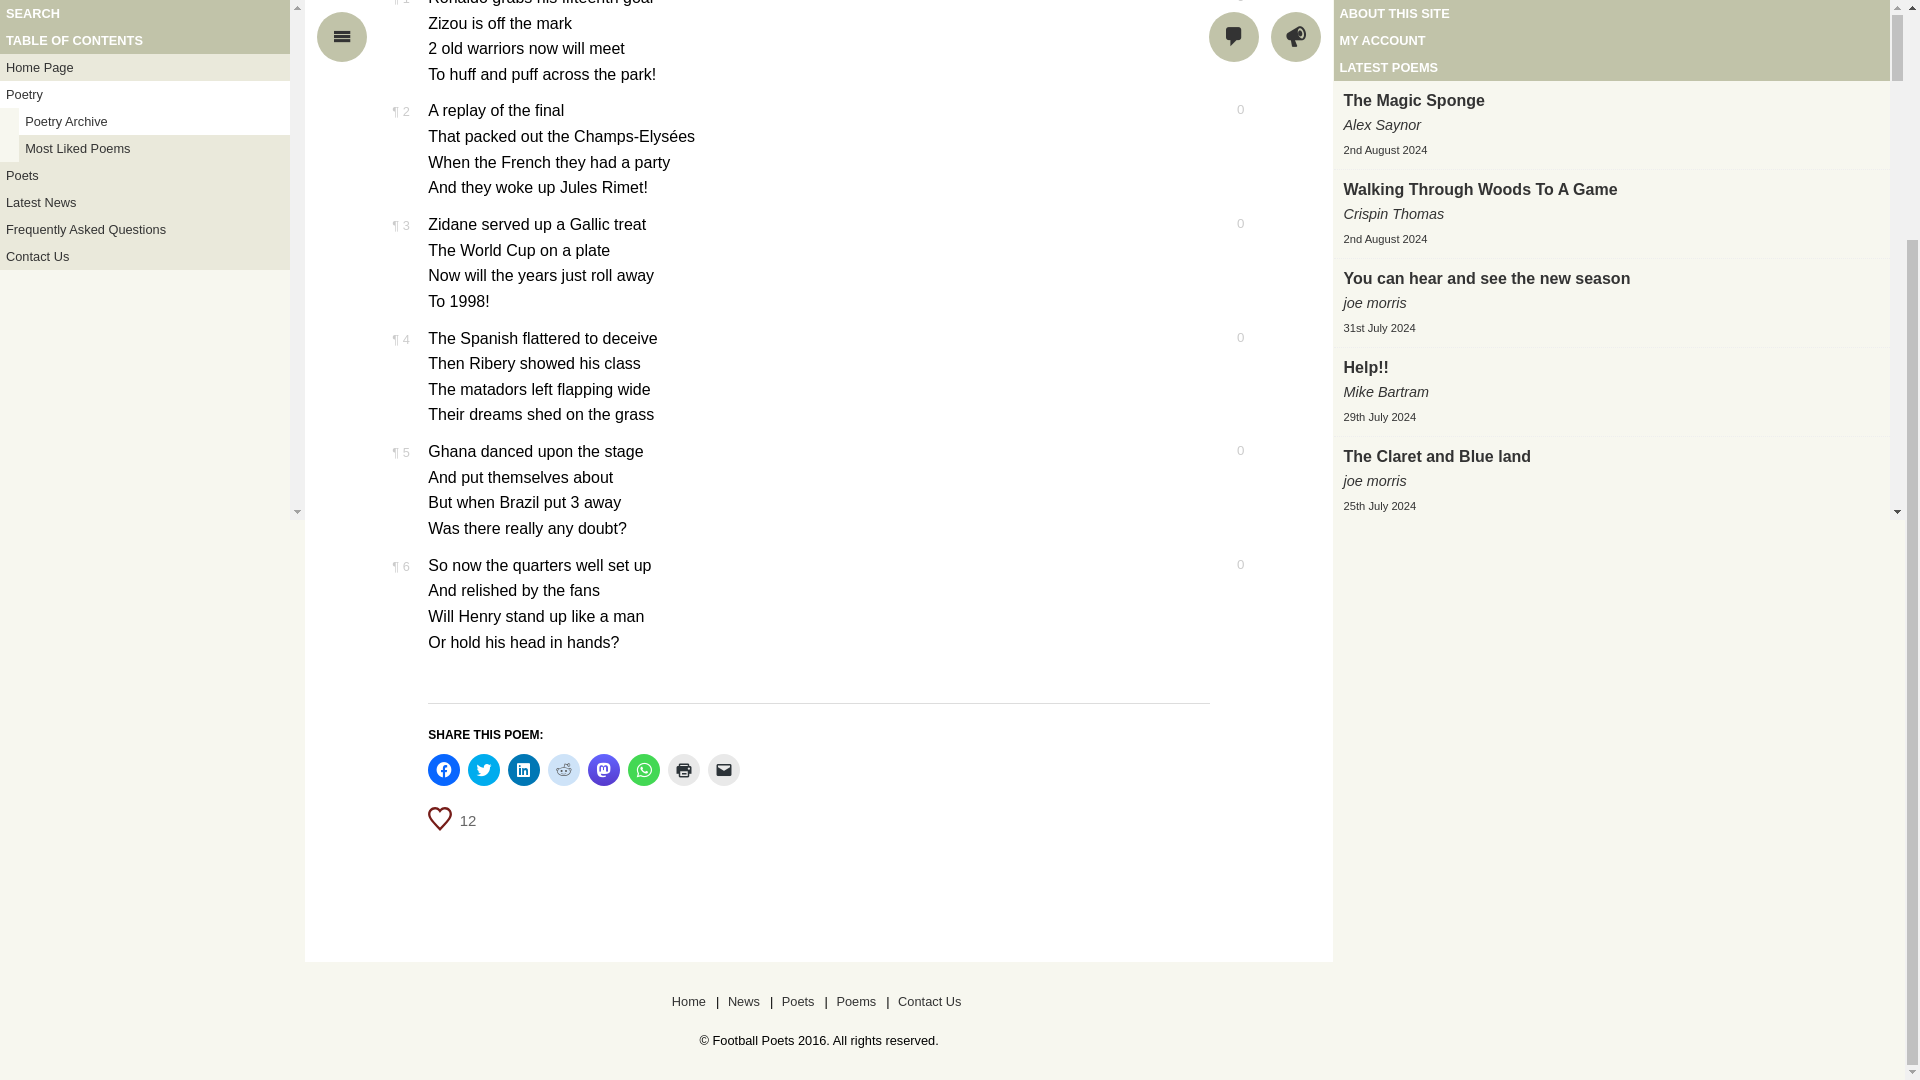 The image size is (1920, 1080). I want to click on Permalink for verse 2, so click(400, 110).